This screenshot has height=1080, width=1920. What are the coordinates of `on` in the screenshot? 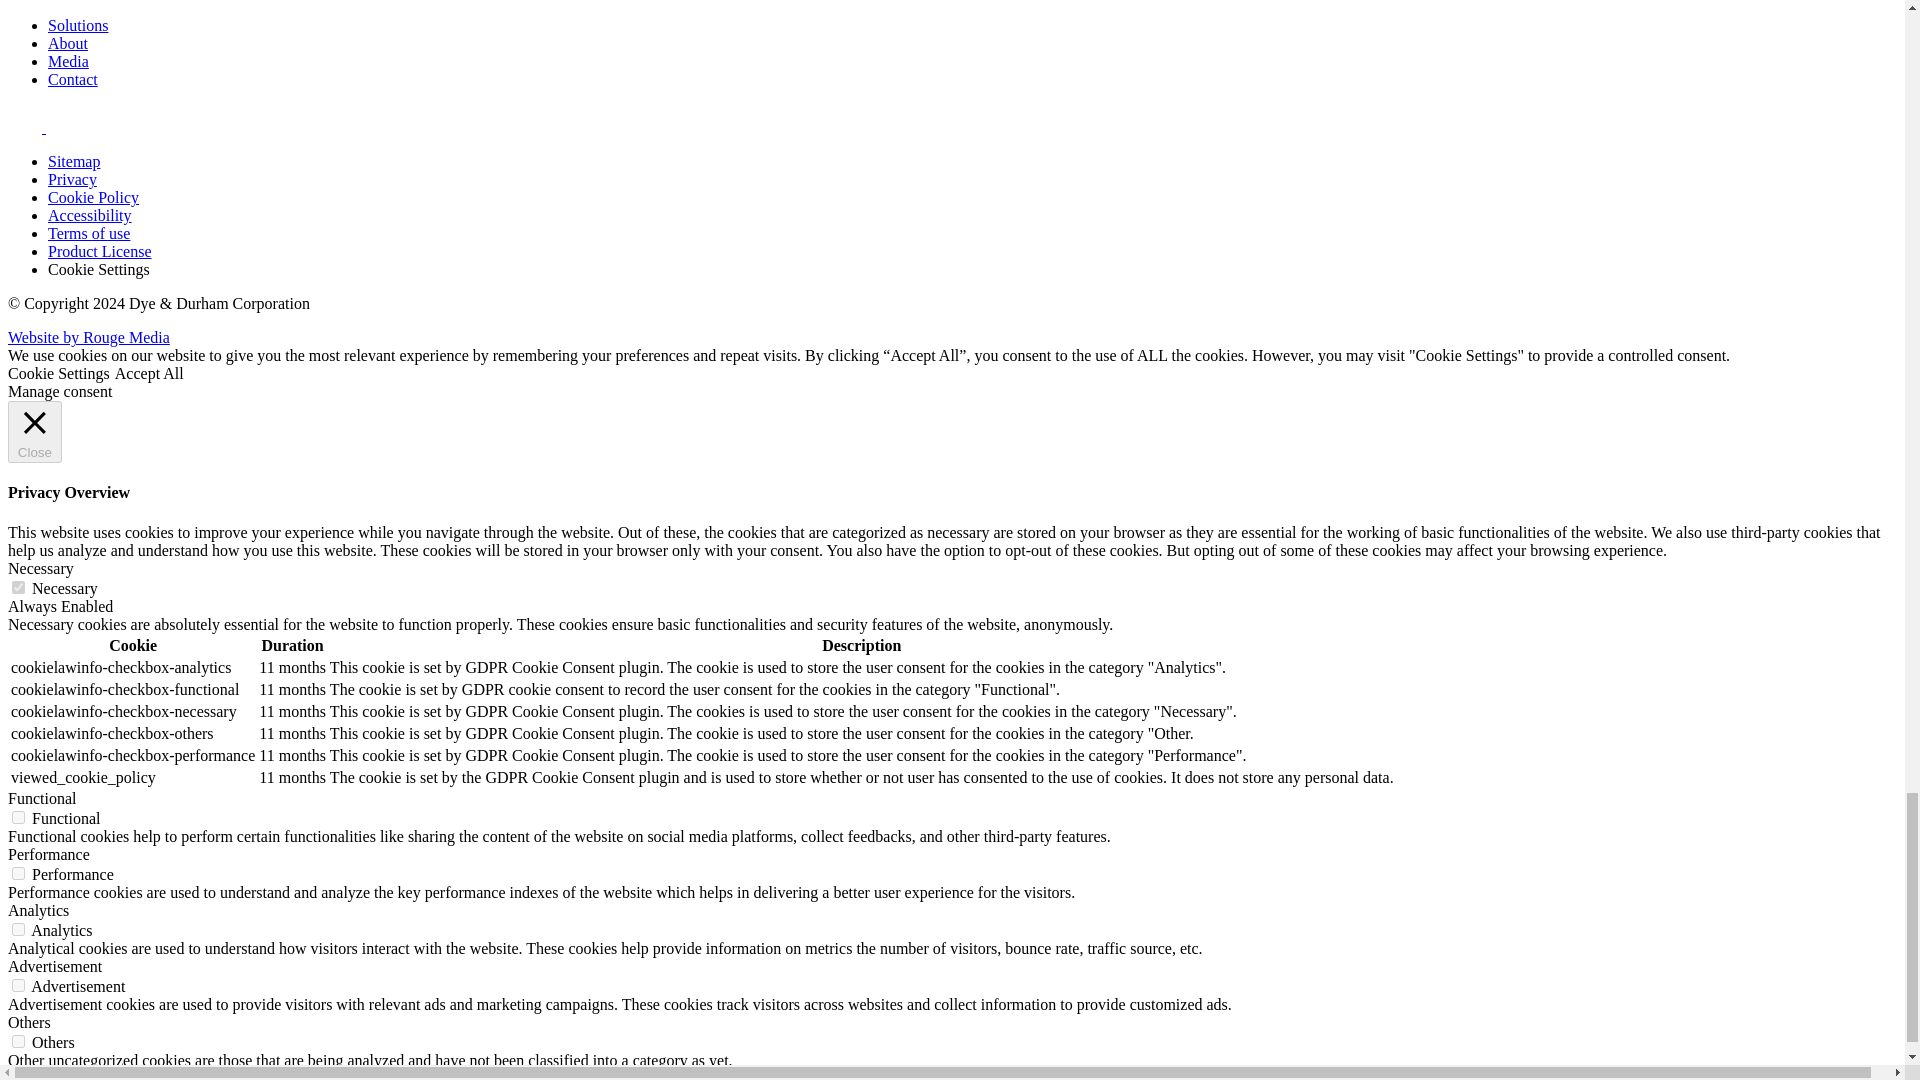 It's located at (18, 1040).